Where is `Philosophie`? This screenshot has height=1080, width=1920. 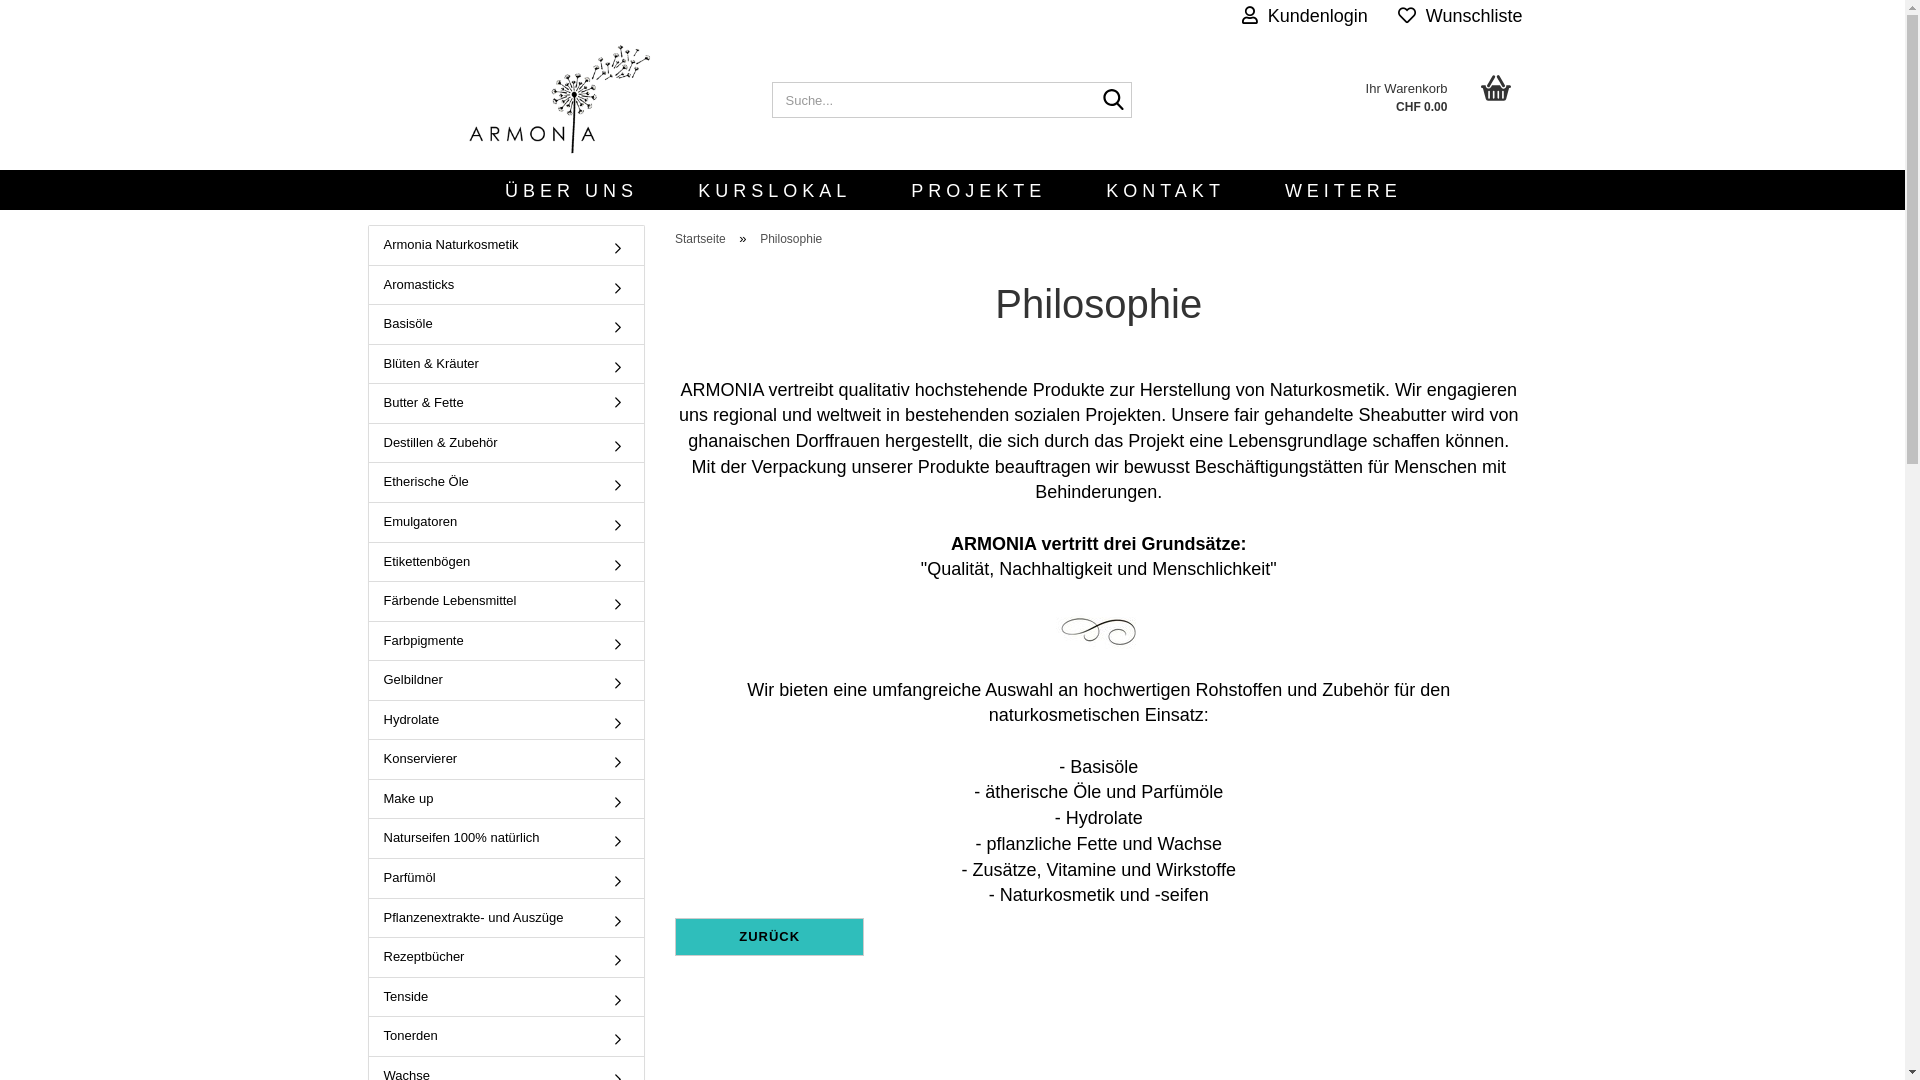
Philosophie is located at coordinates (791, 239).